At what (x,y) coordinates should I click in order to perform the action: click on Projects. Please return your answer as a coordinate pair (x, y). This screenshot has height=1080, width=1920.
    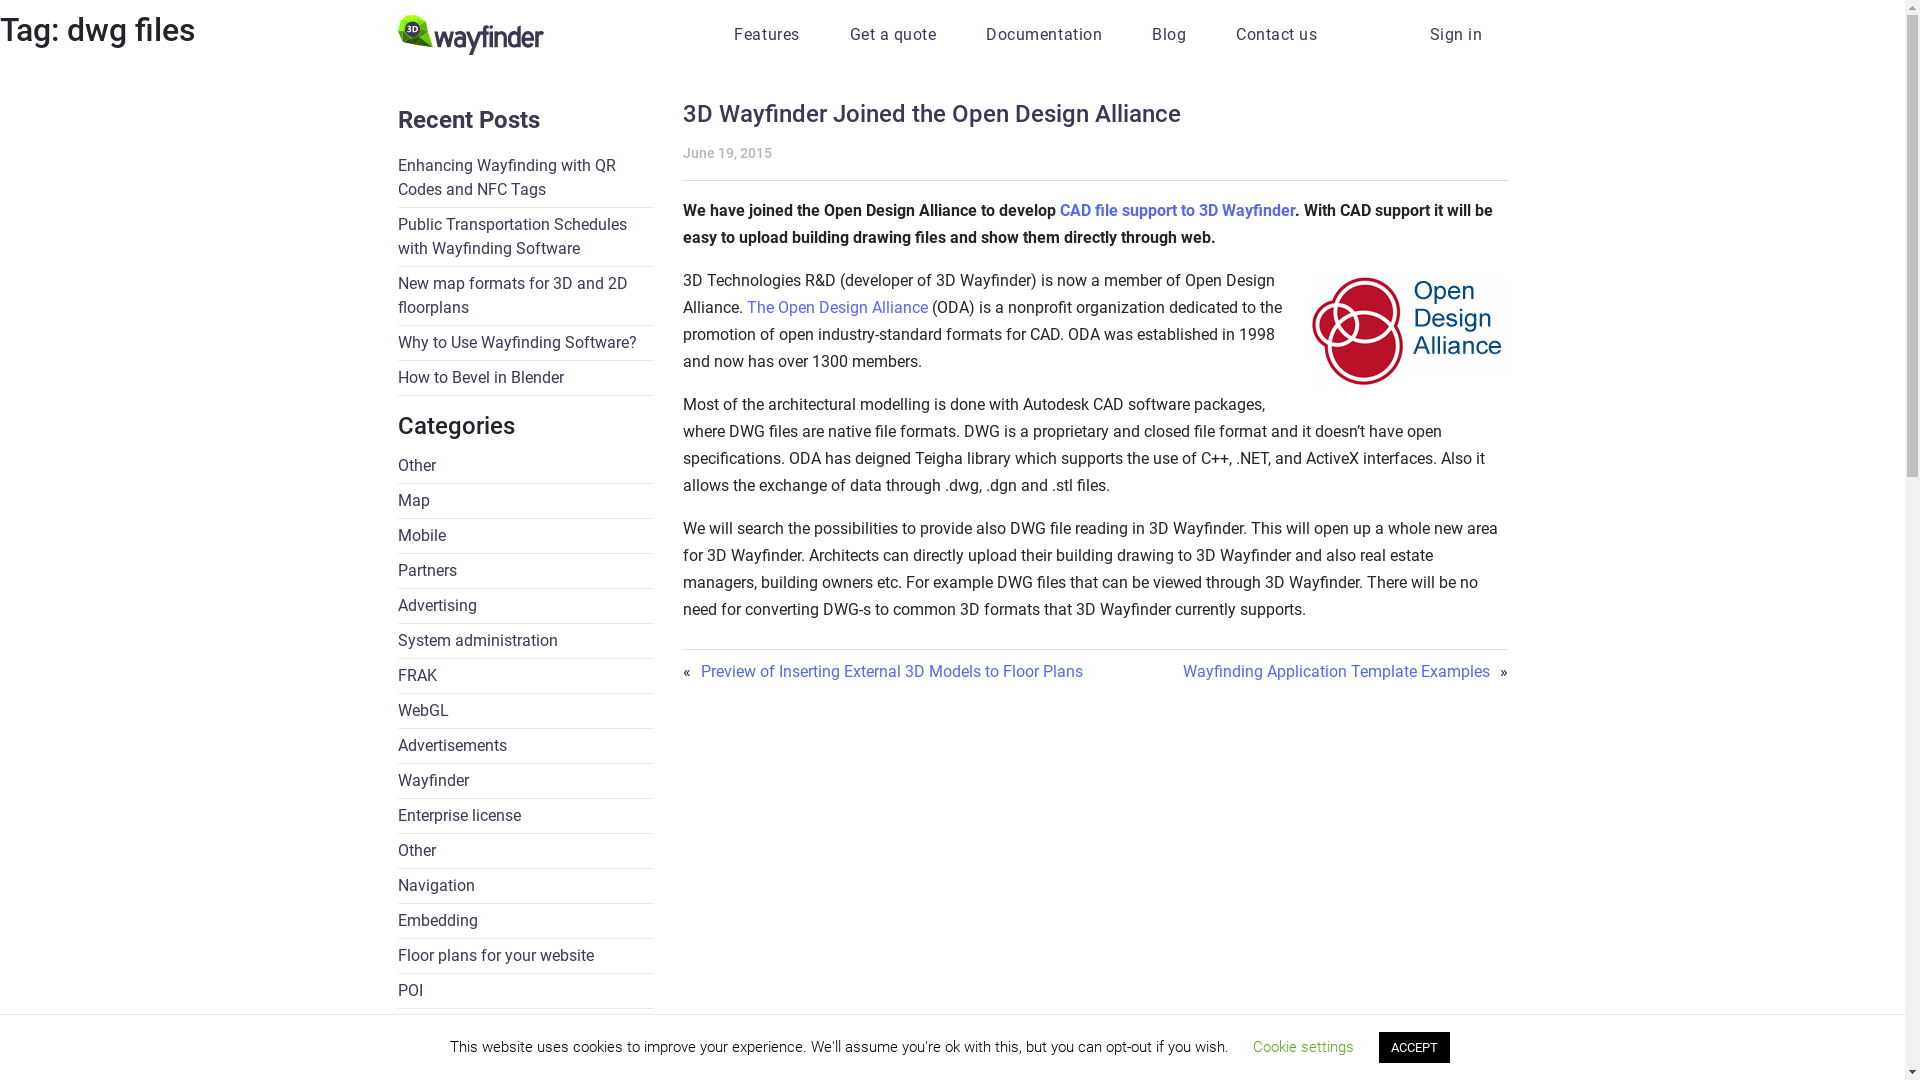
    Looking at the image, I should click on (526, 1062).